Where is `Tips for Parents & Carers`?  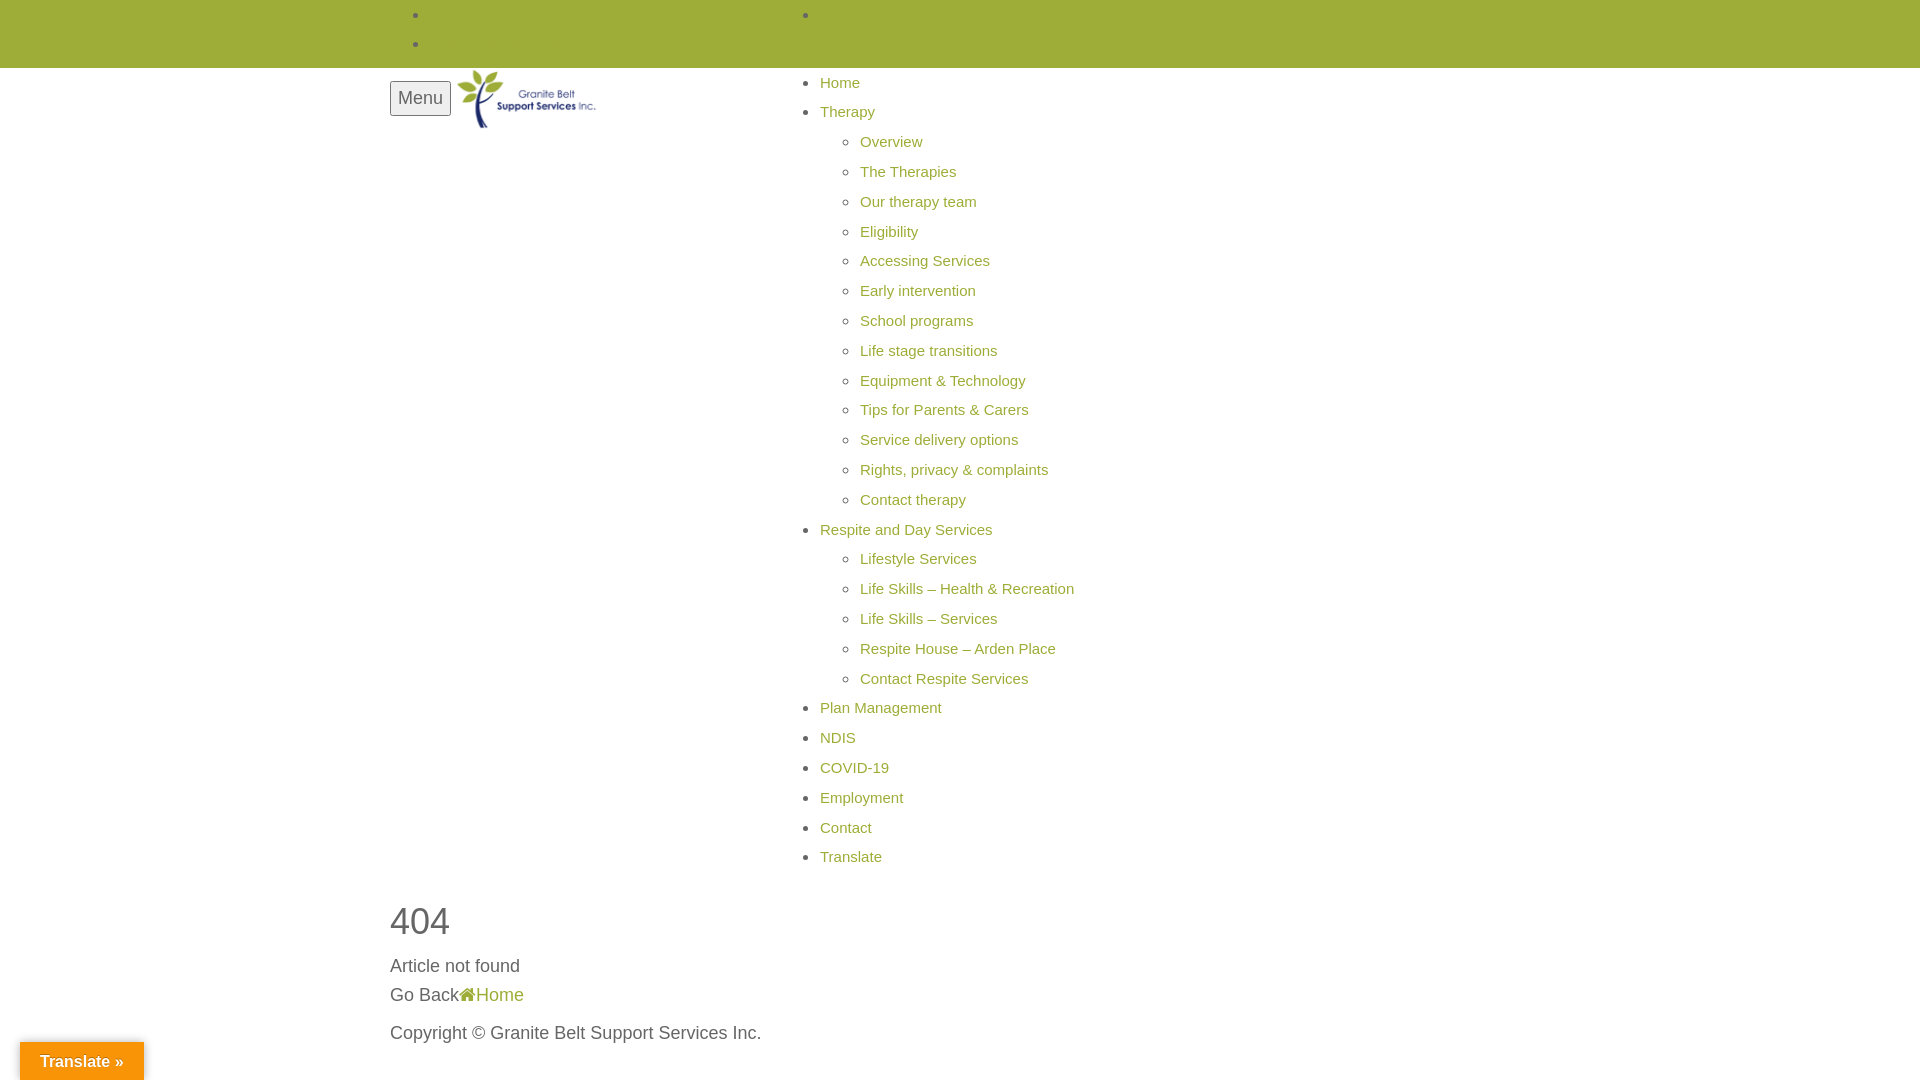 Tips for Parents & Carers is located at coordinates (944, 410).